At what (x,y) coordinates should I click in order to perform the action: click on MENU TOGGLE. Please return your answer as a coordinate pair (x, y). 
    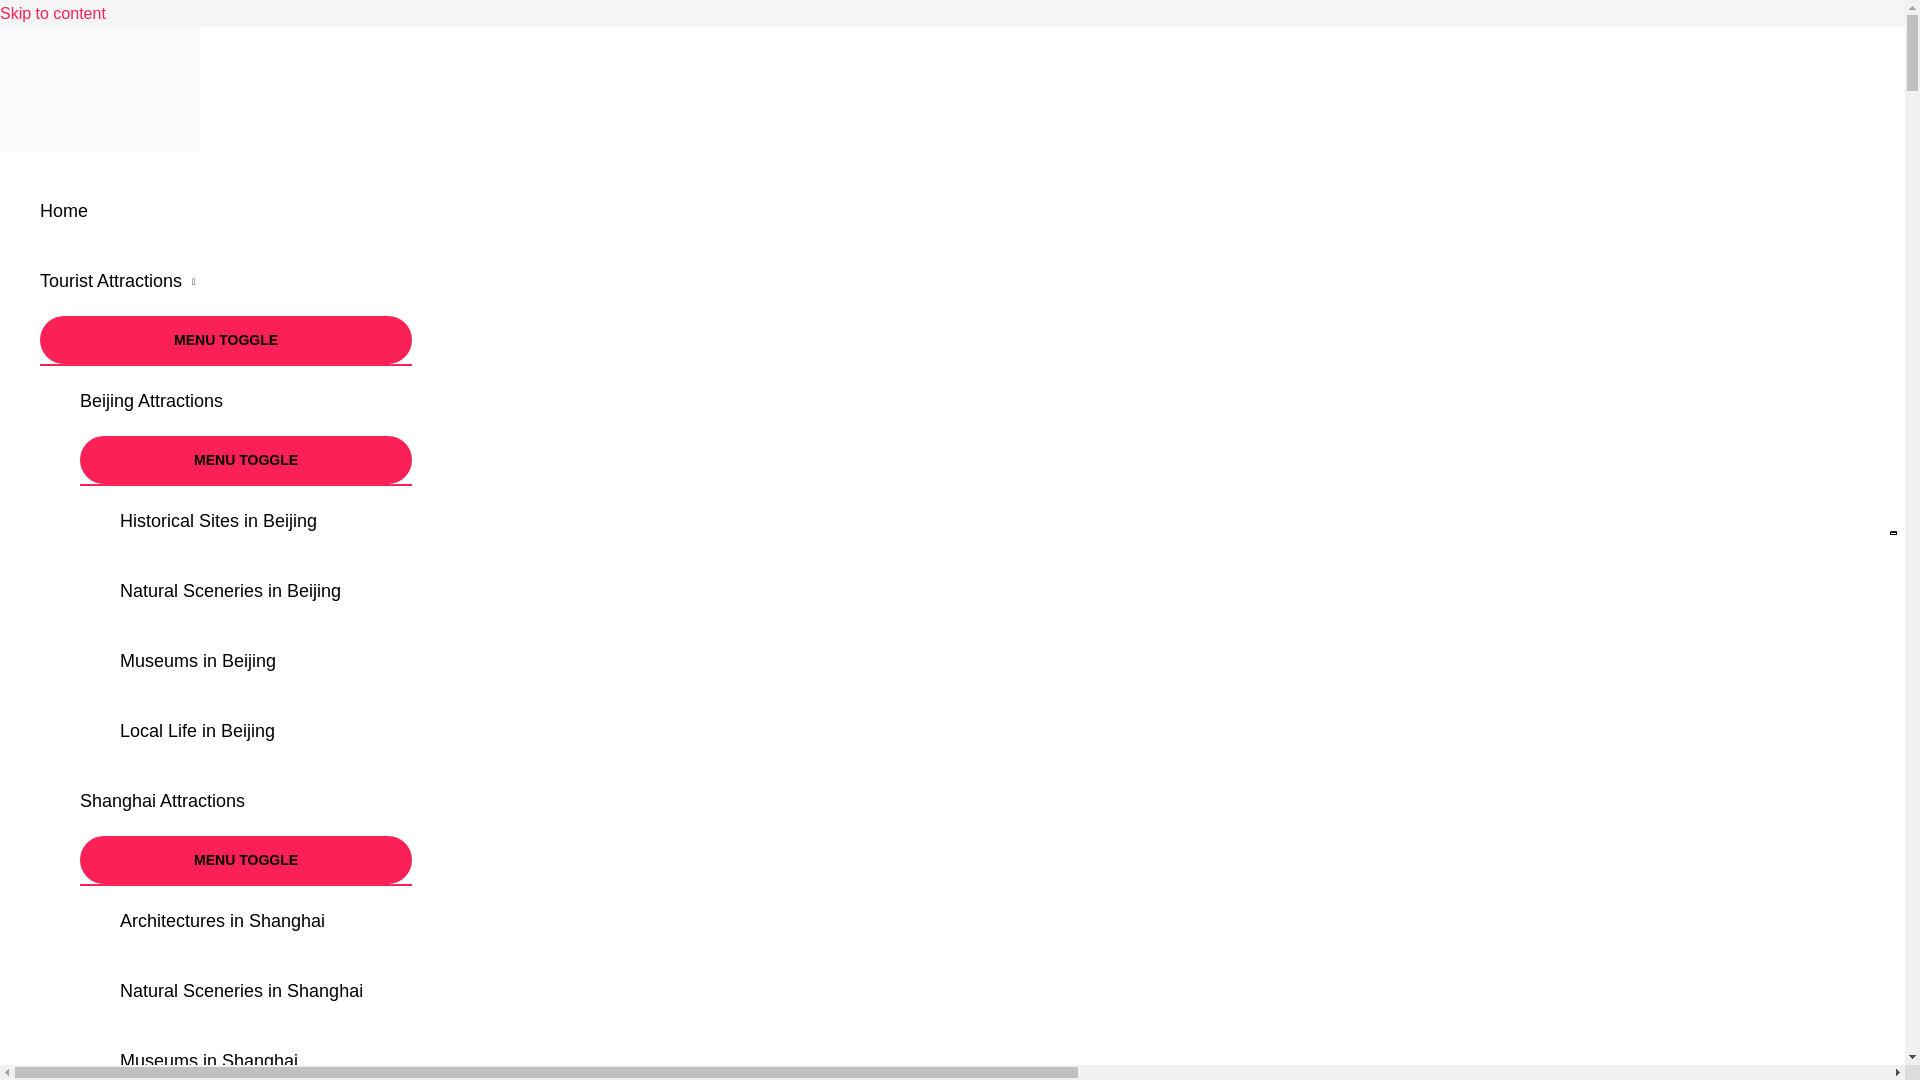
    Looking at the image, I should click on (226, 340).